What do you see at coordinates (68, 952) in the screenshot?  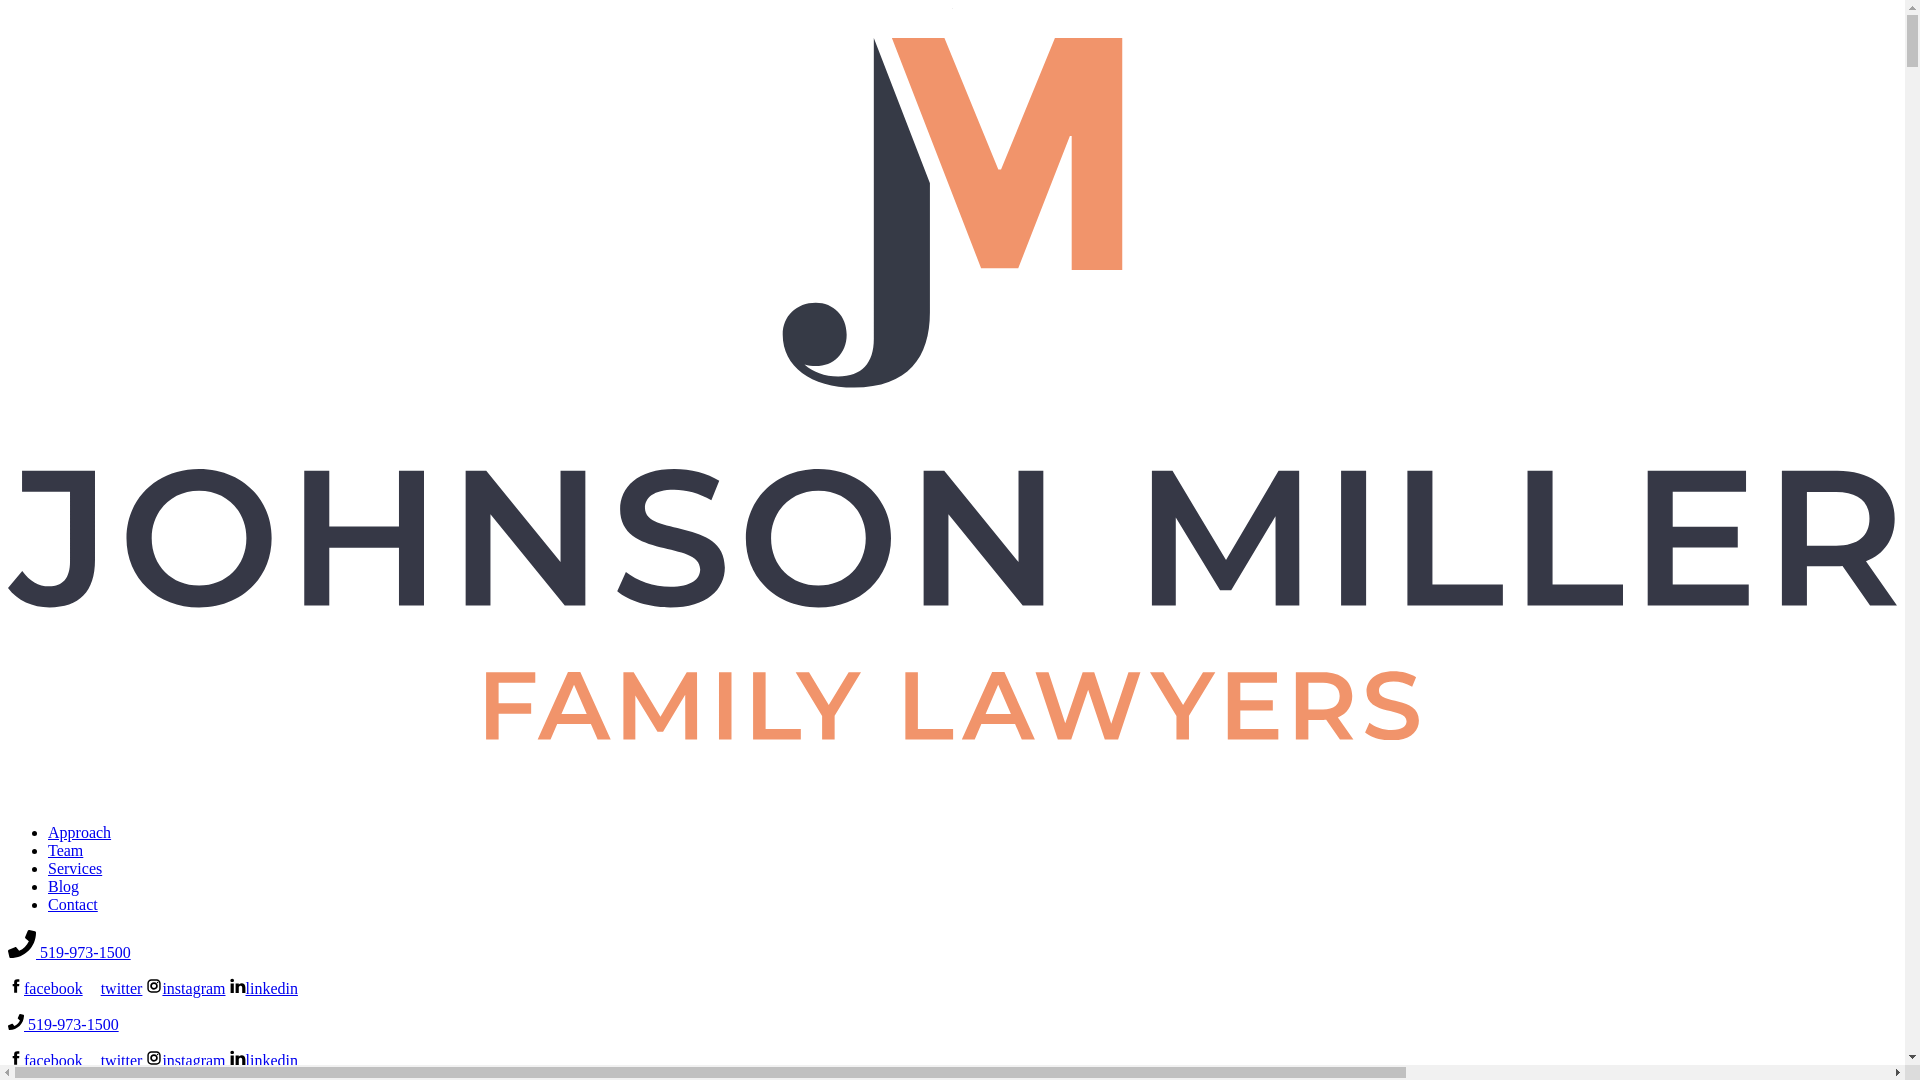 I see `519-973-1500` at bounding box center [68, 952].